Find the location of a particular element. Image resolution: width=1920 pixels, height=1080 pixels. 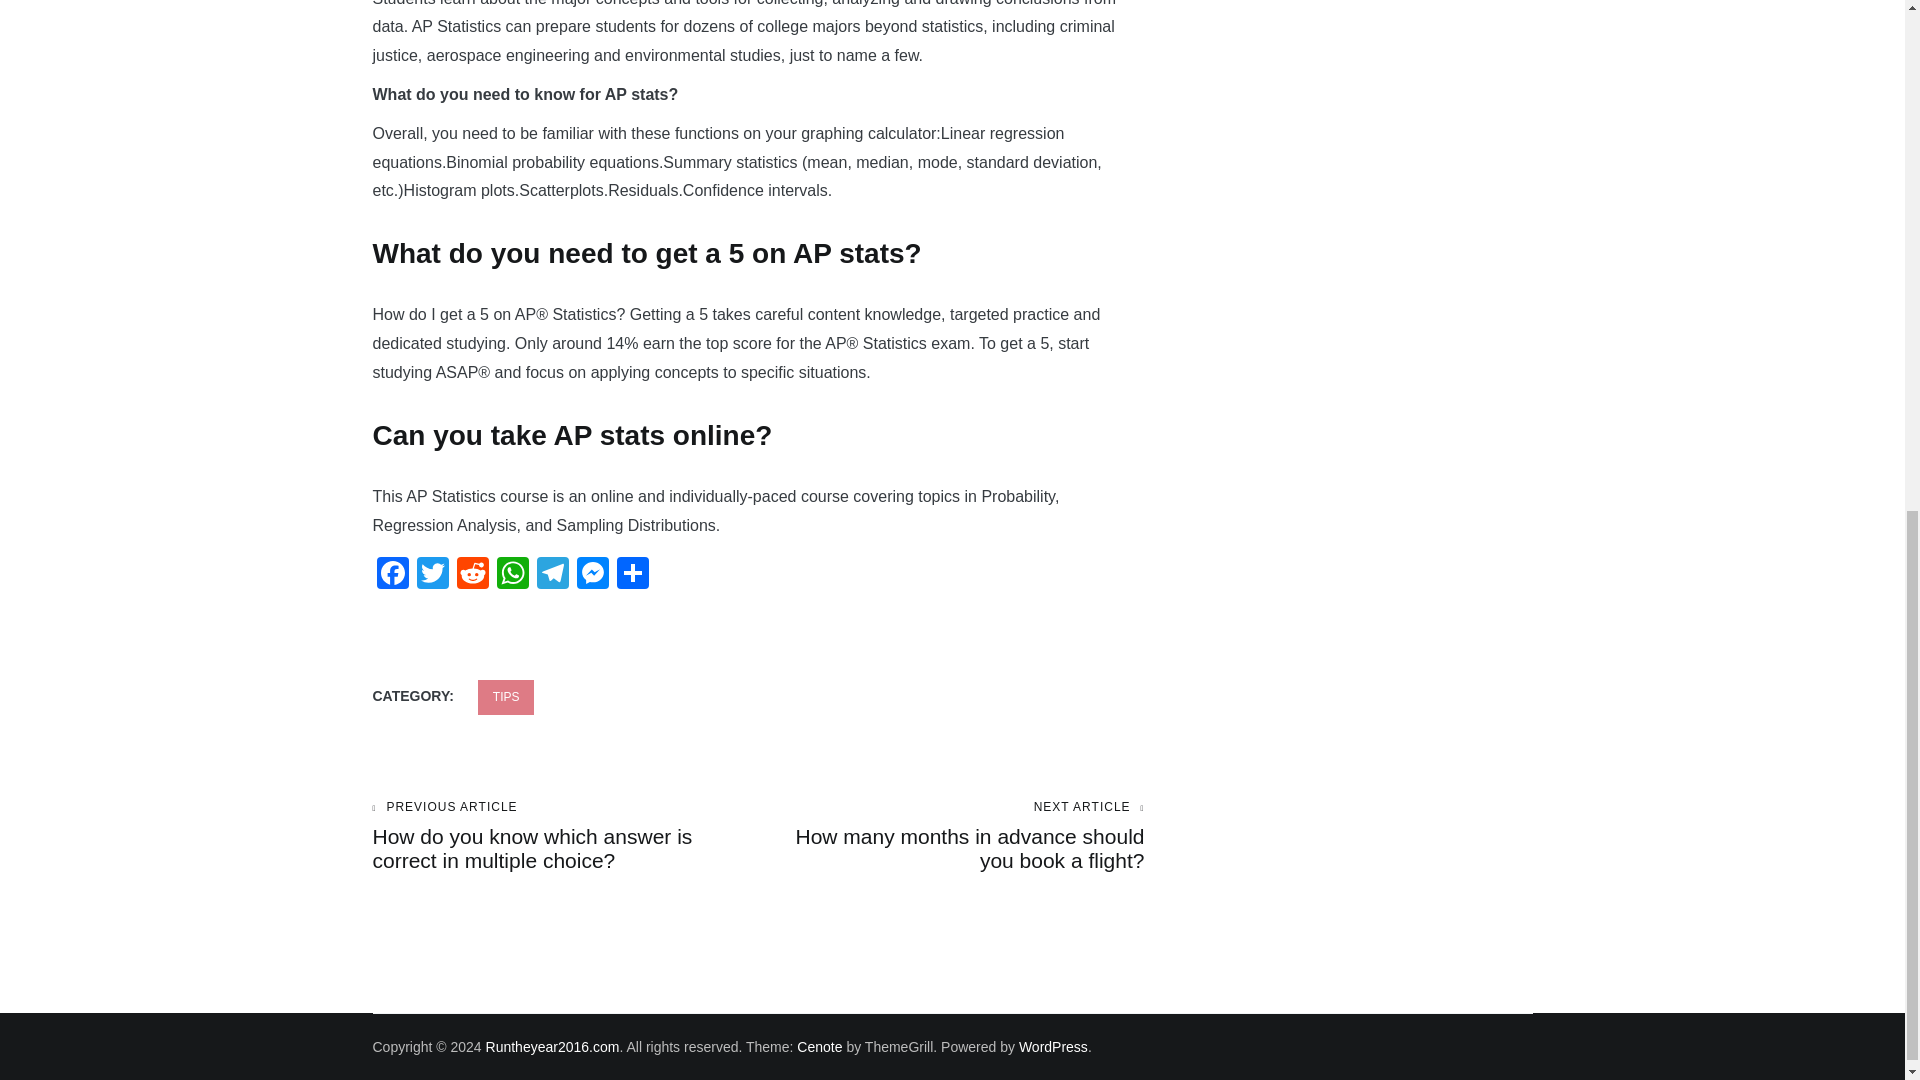

Facebook is located at coordinates (392, 576).